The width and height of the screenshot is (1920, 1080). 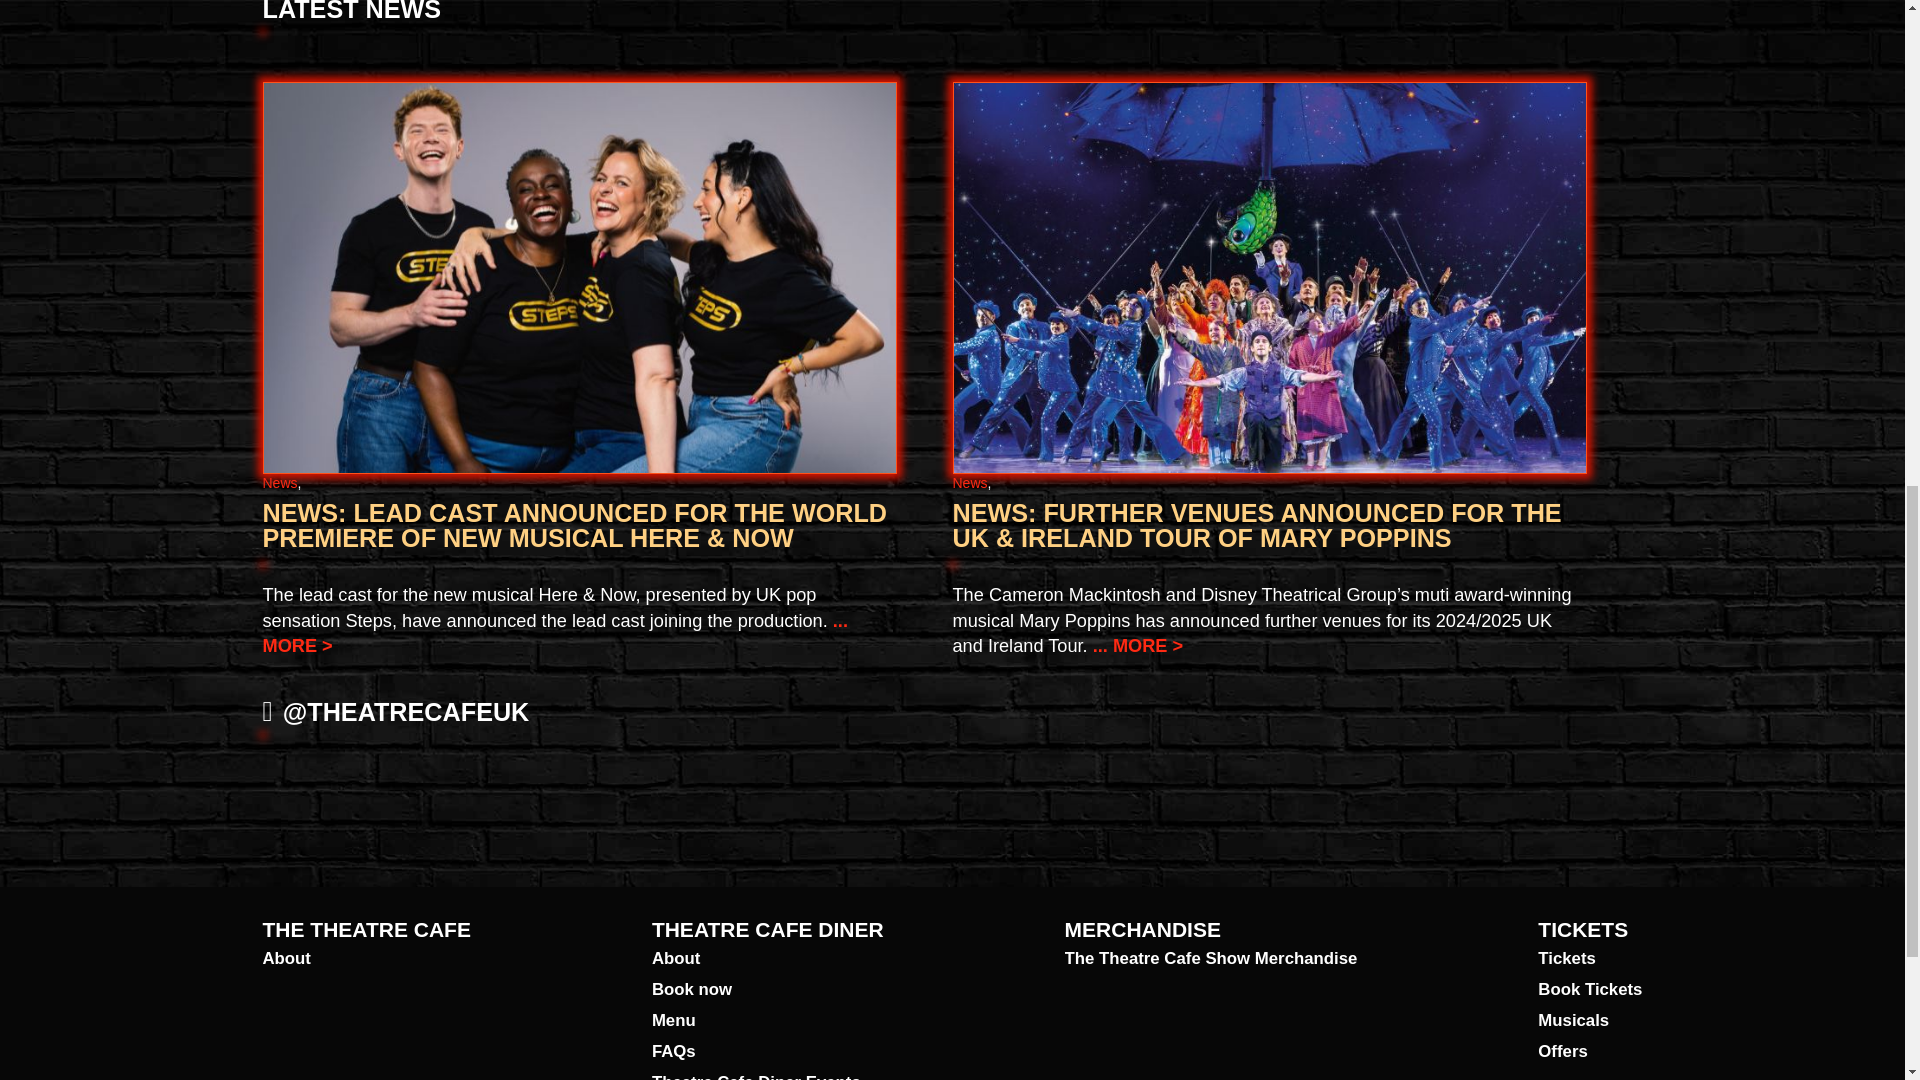 I want to click on THE THEATRE CAFE, so click(x=366, y=928).